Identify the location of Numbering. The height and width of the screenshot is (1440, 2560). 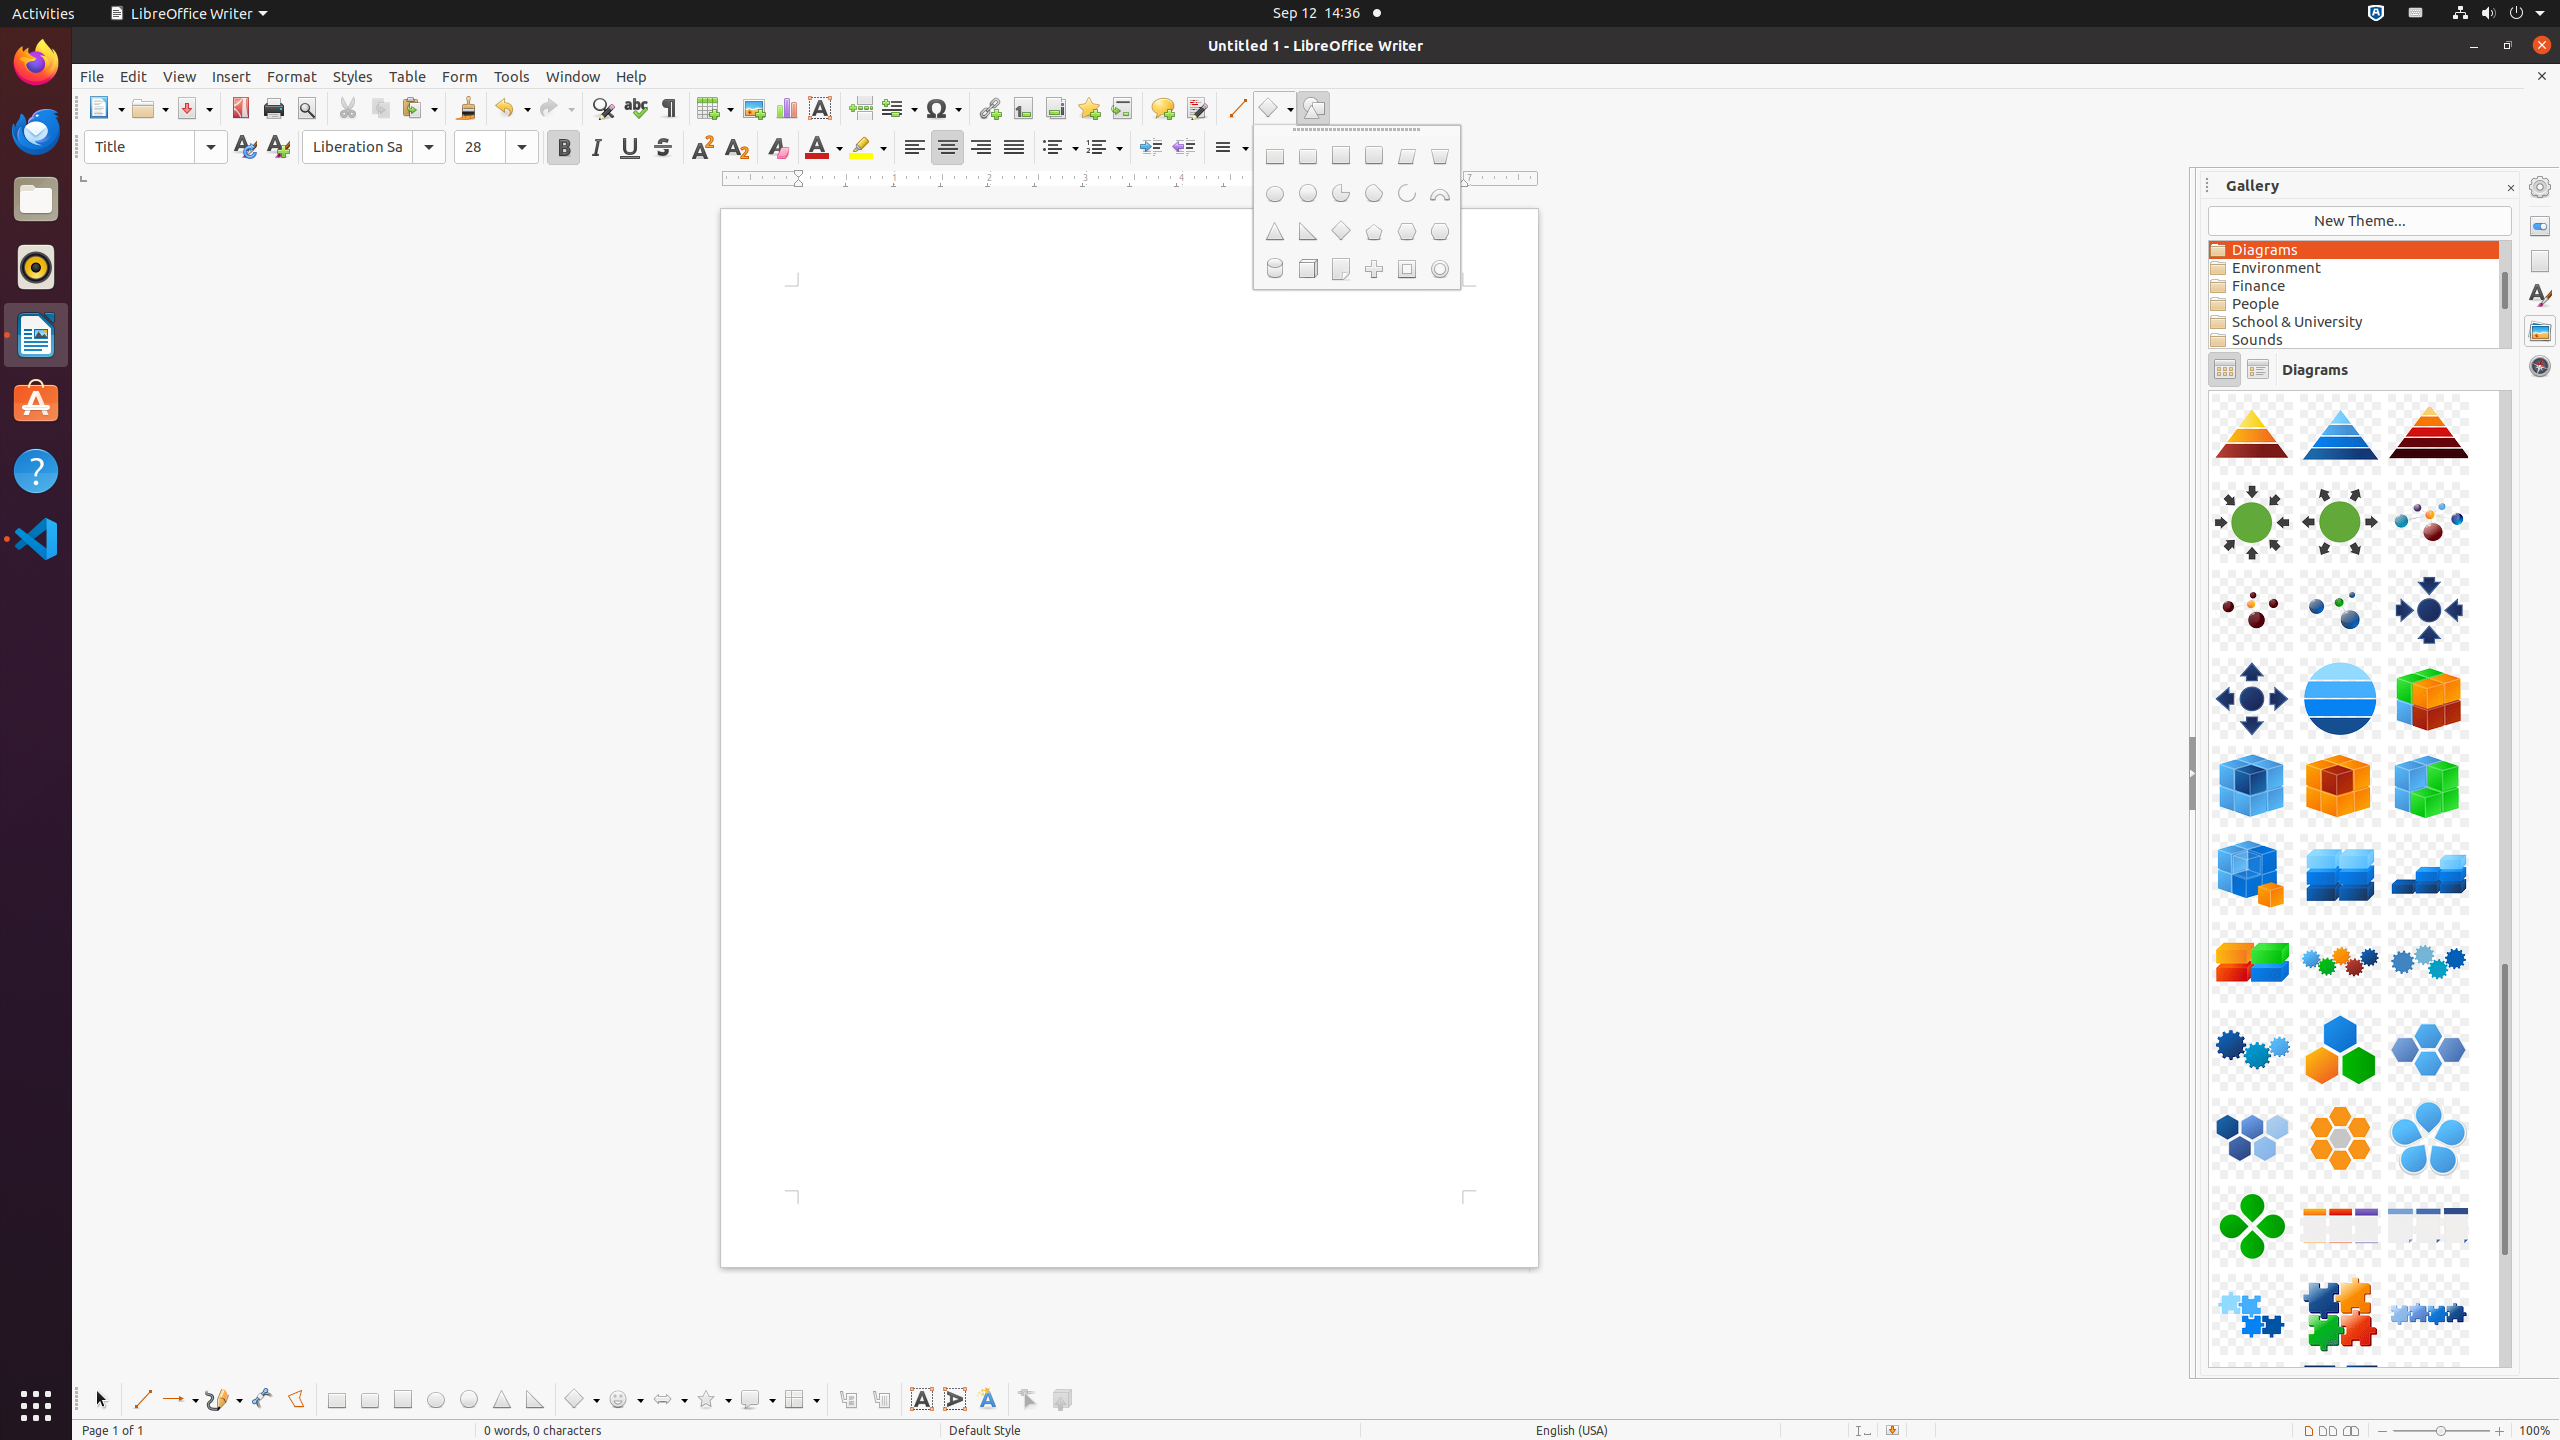
(1104, 148).